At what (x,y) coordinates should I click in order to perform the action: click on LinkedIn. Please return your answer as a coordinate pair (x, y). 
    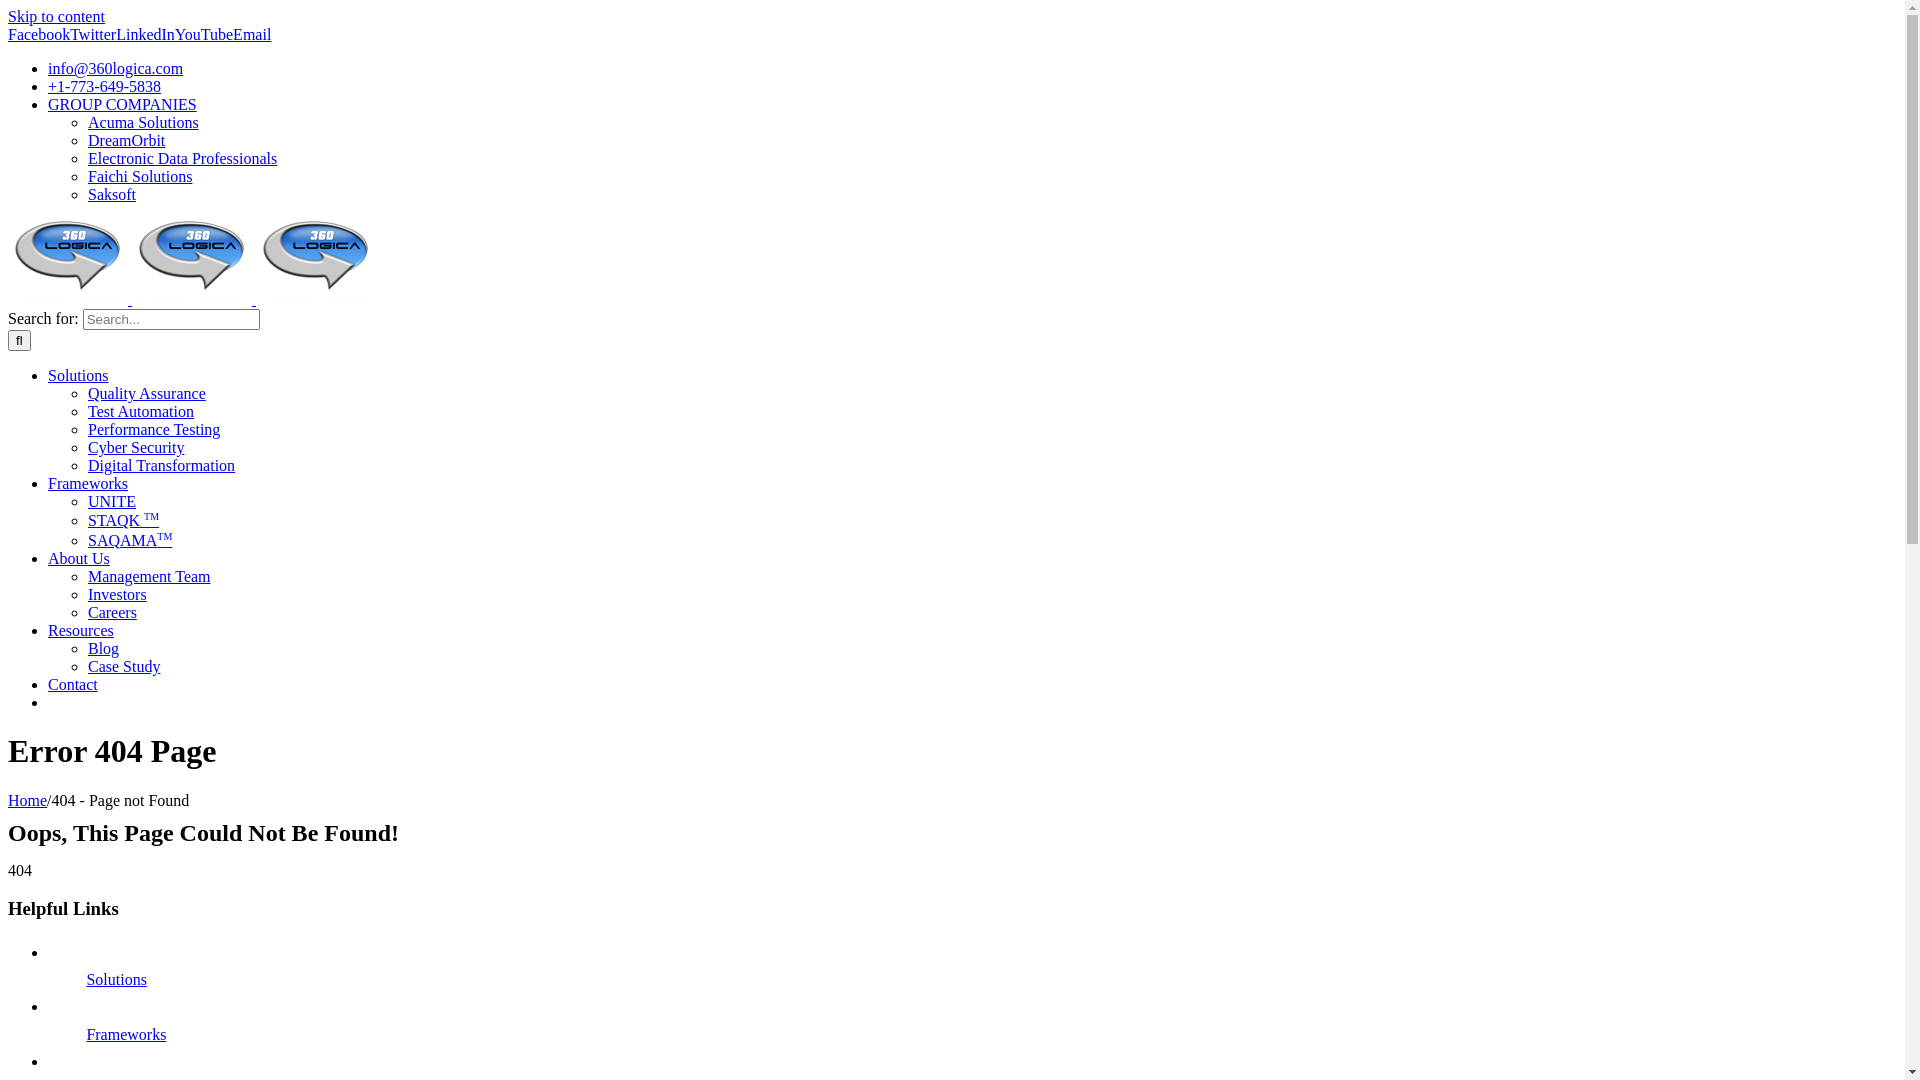
    Looking at the image, I should click on (146, 34).